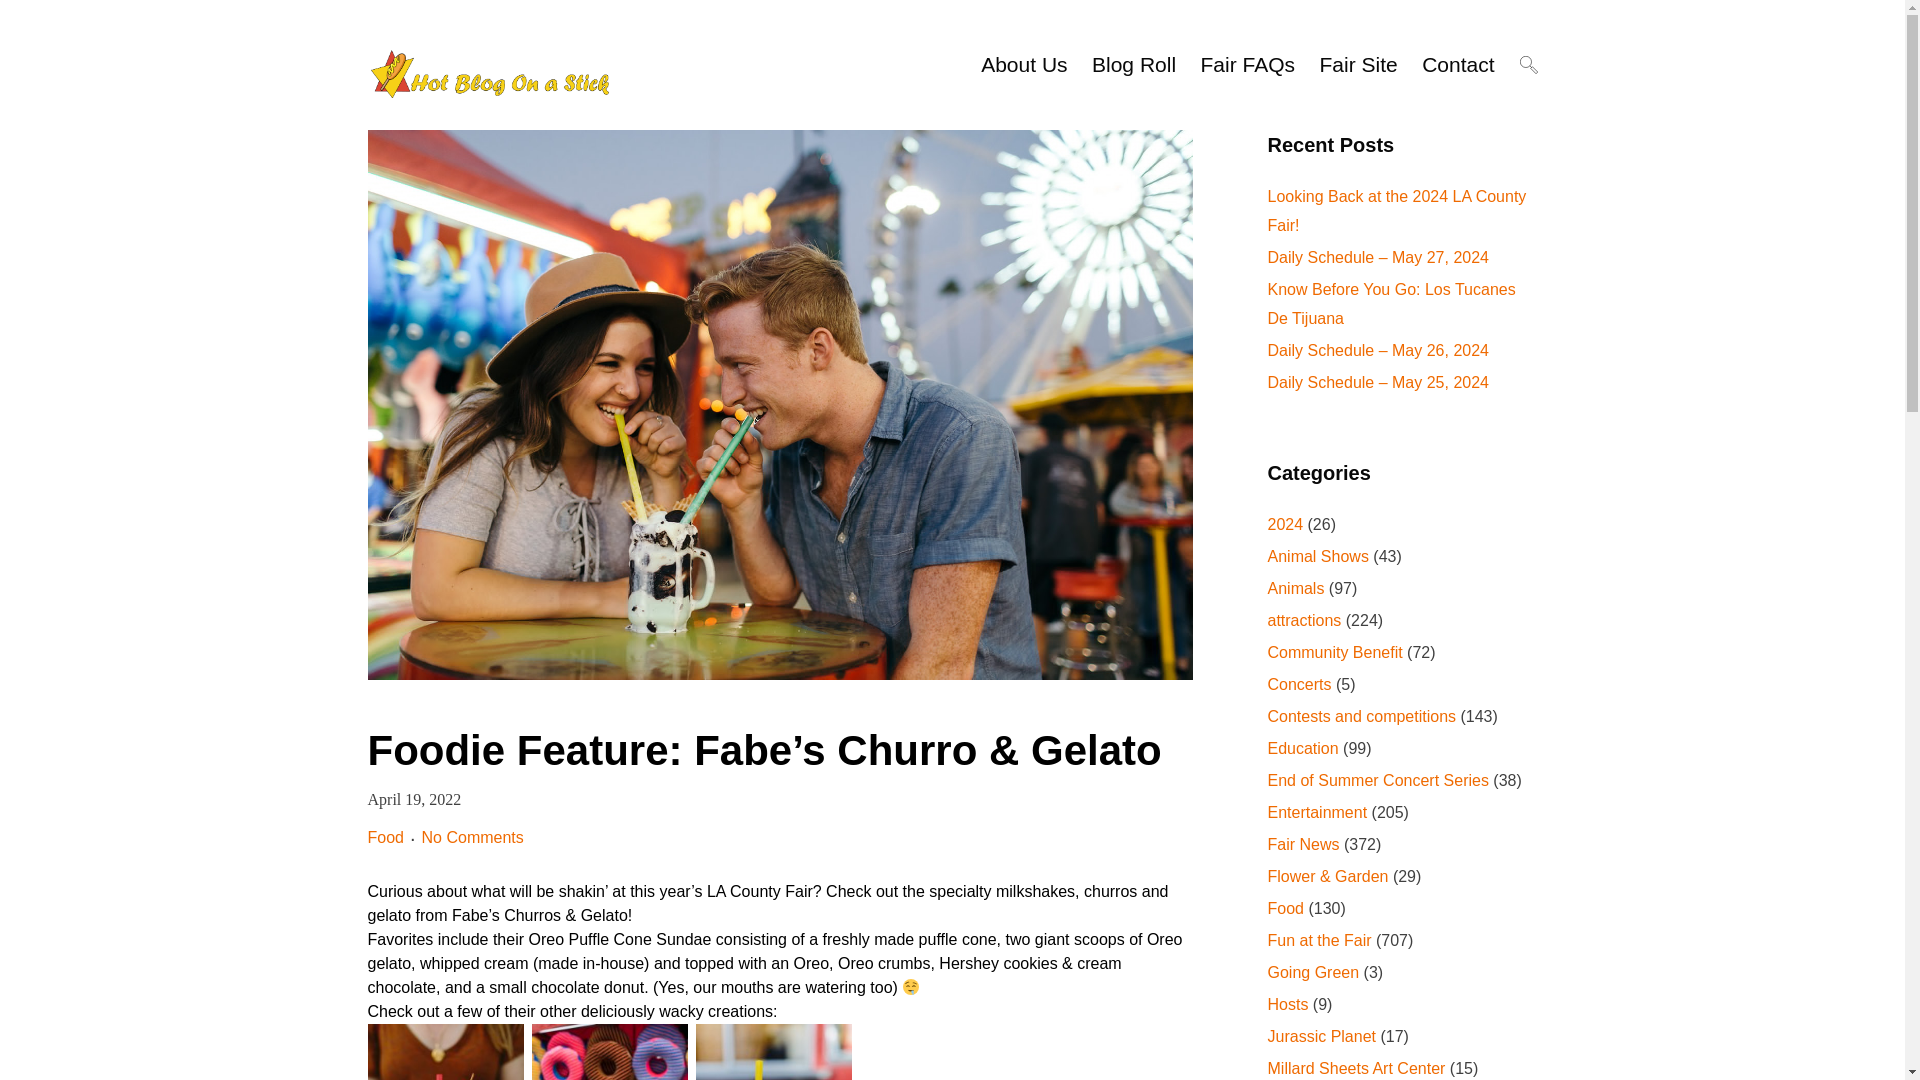 This screenshot has width=1920, height=1080. Describe the element at coordinates (473, 838) in the screenshot. I see `No Comments` at that location.